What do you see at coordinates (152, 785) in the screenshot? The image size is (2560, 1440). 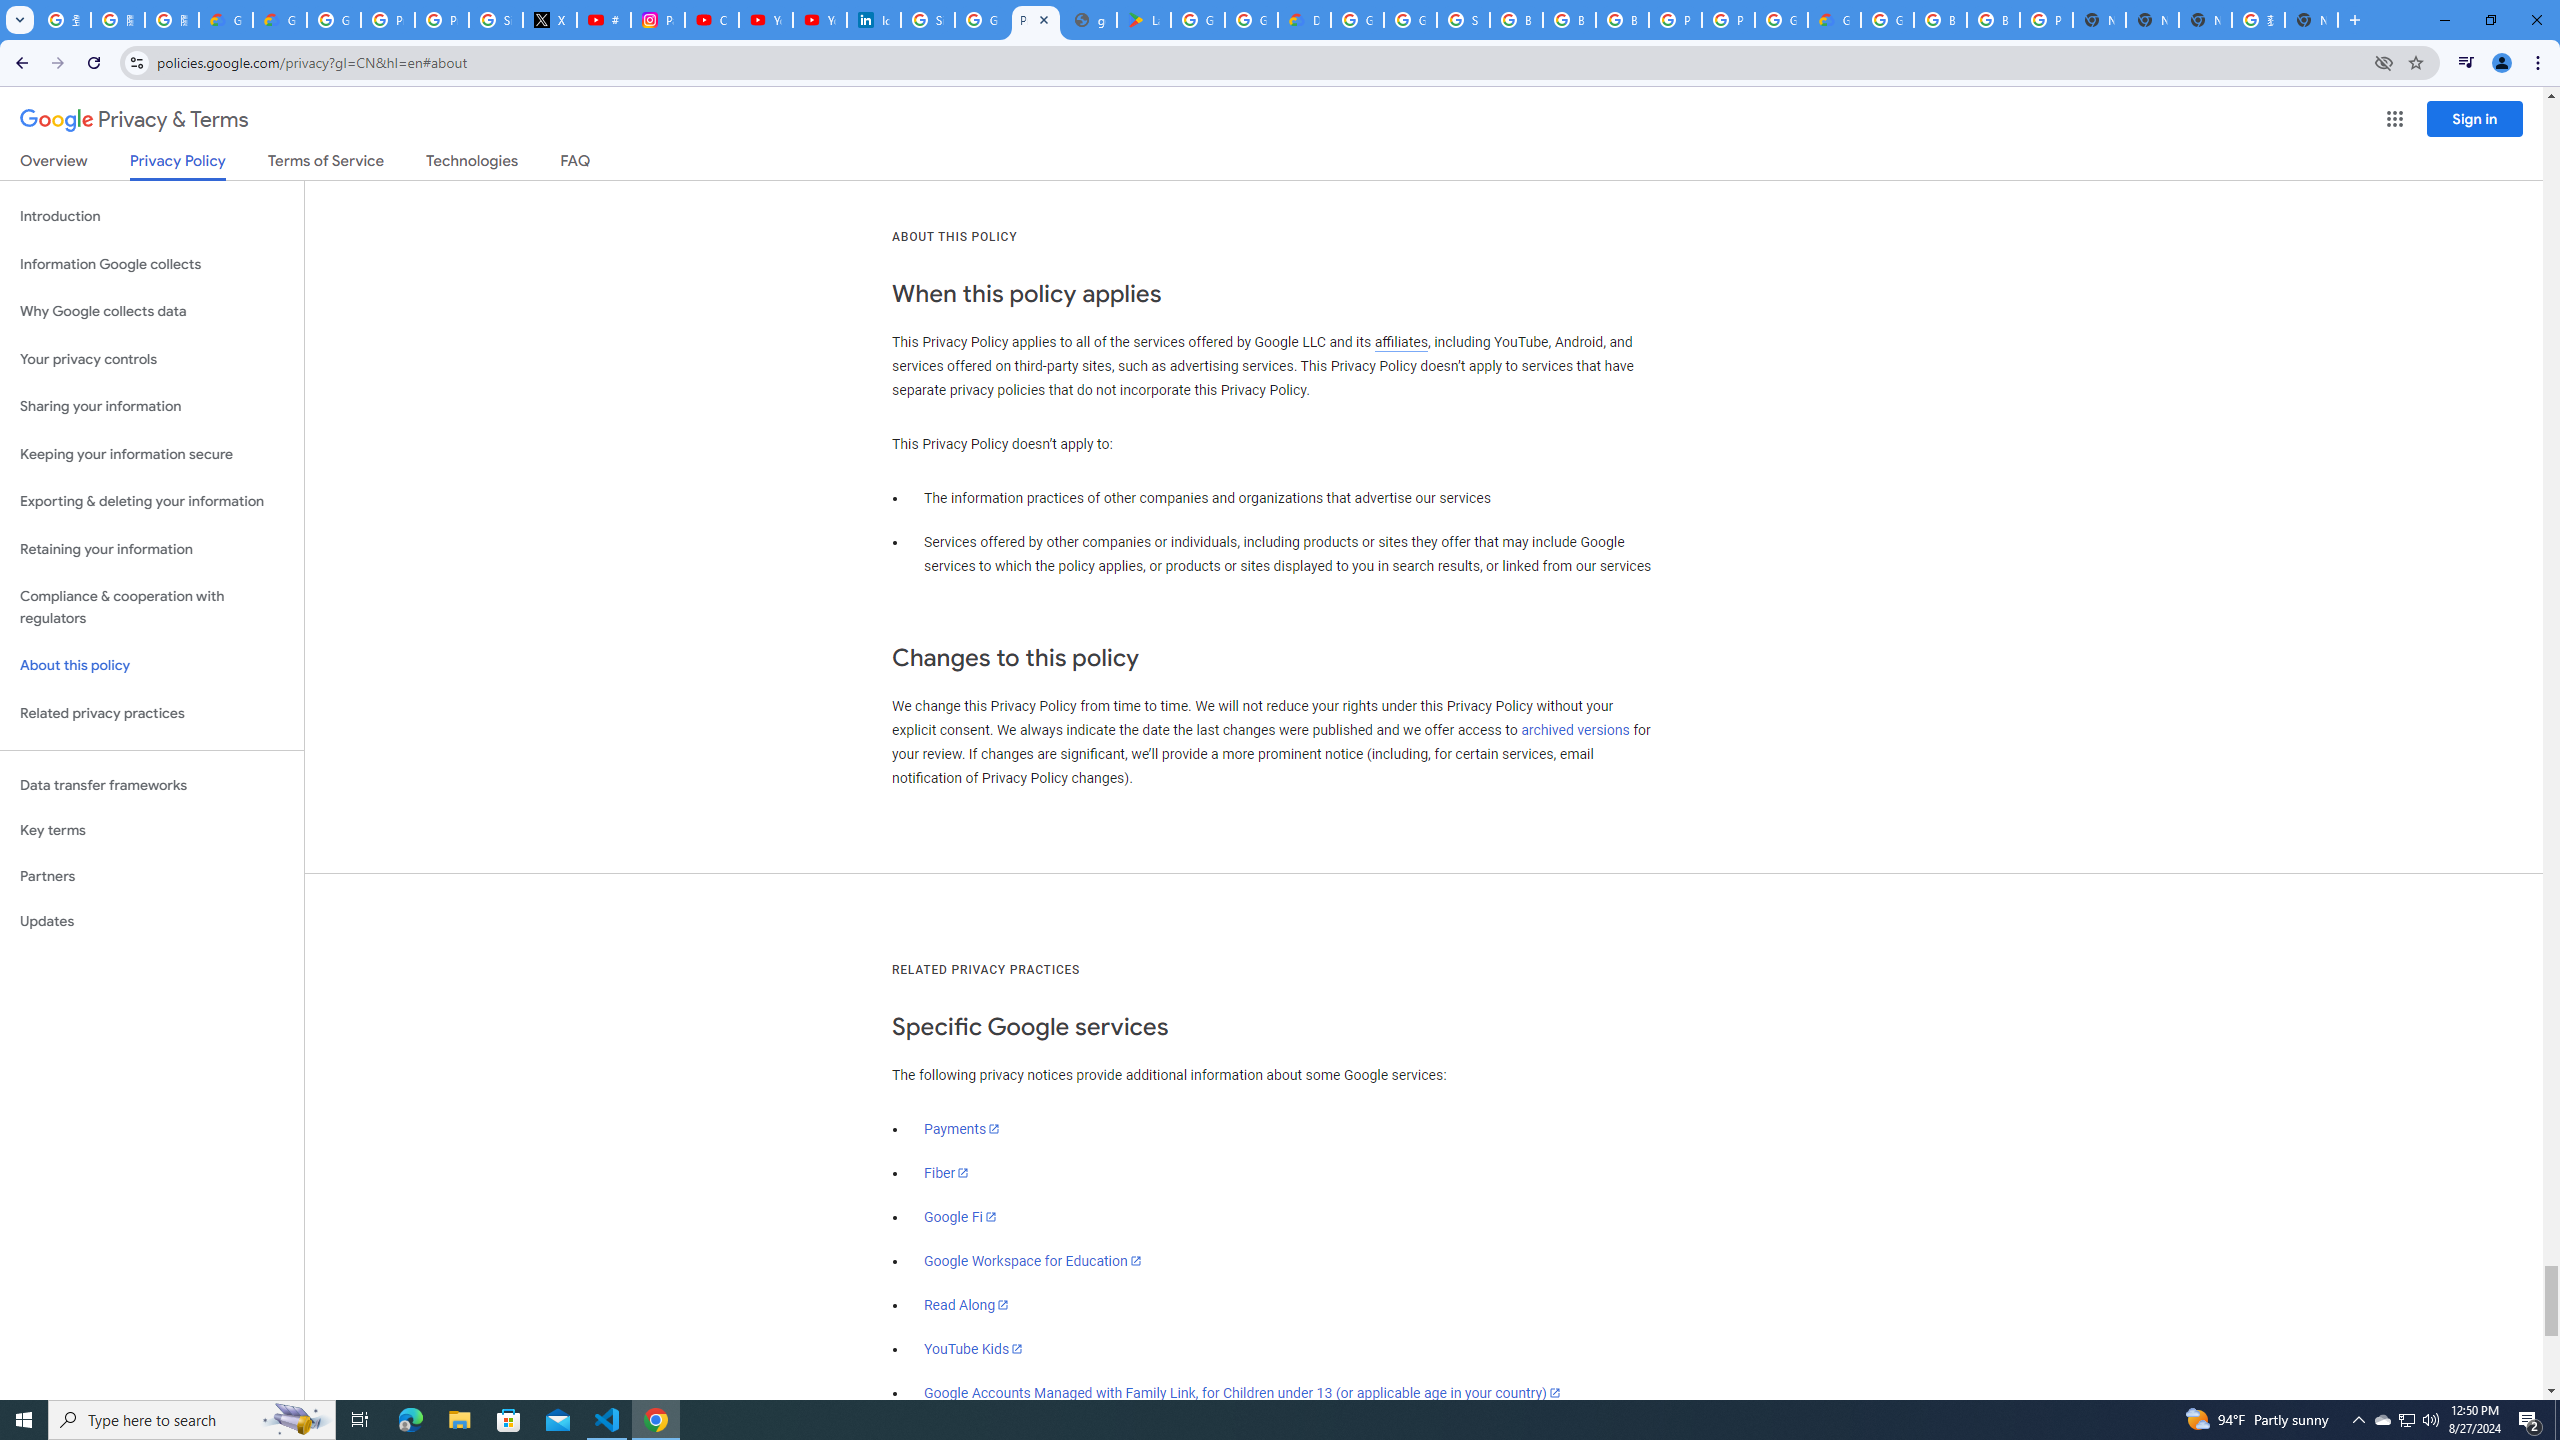 I see `Data transfer frameworks` at bounding box center [152, 785].